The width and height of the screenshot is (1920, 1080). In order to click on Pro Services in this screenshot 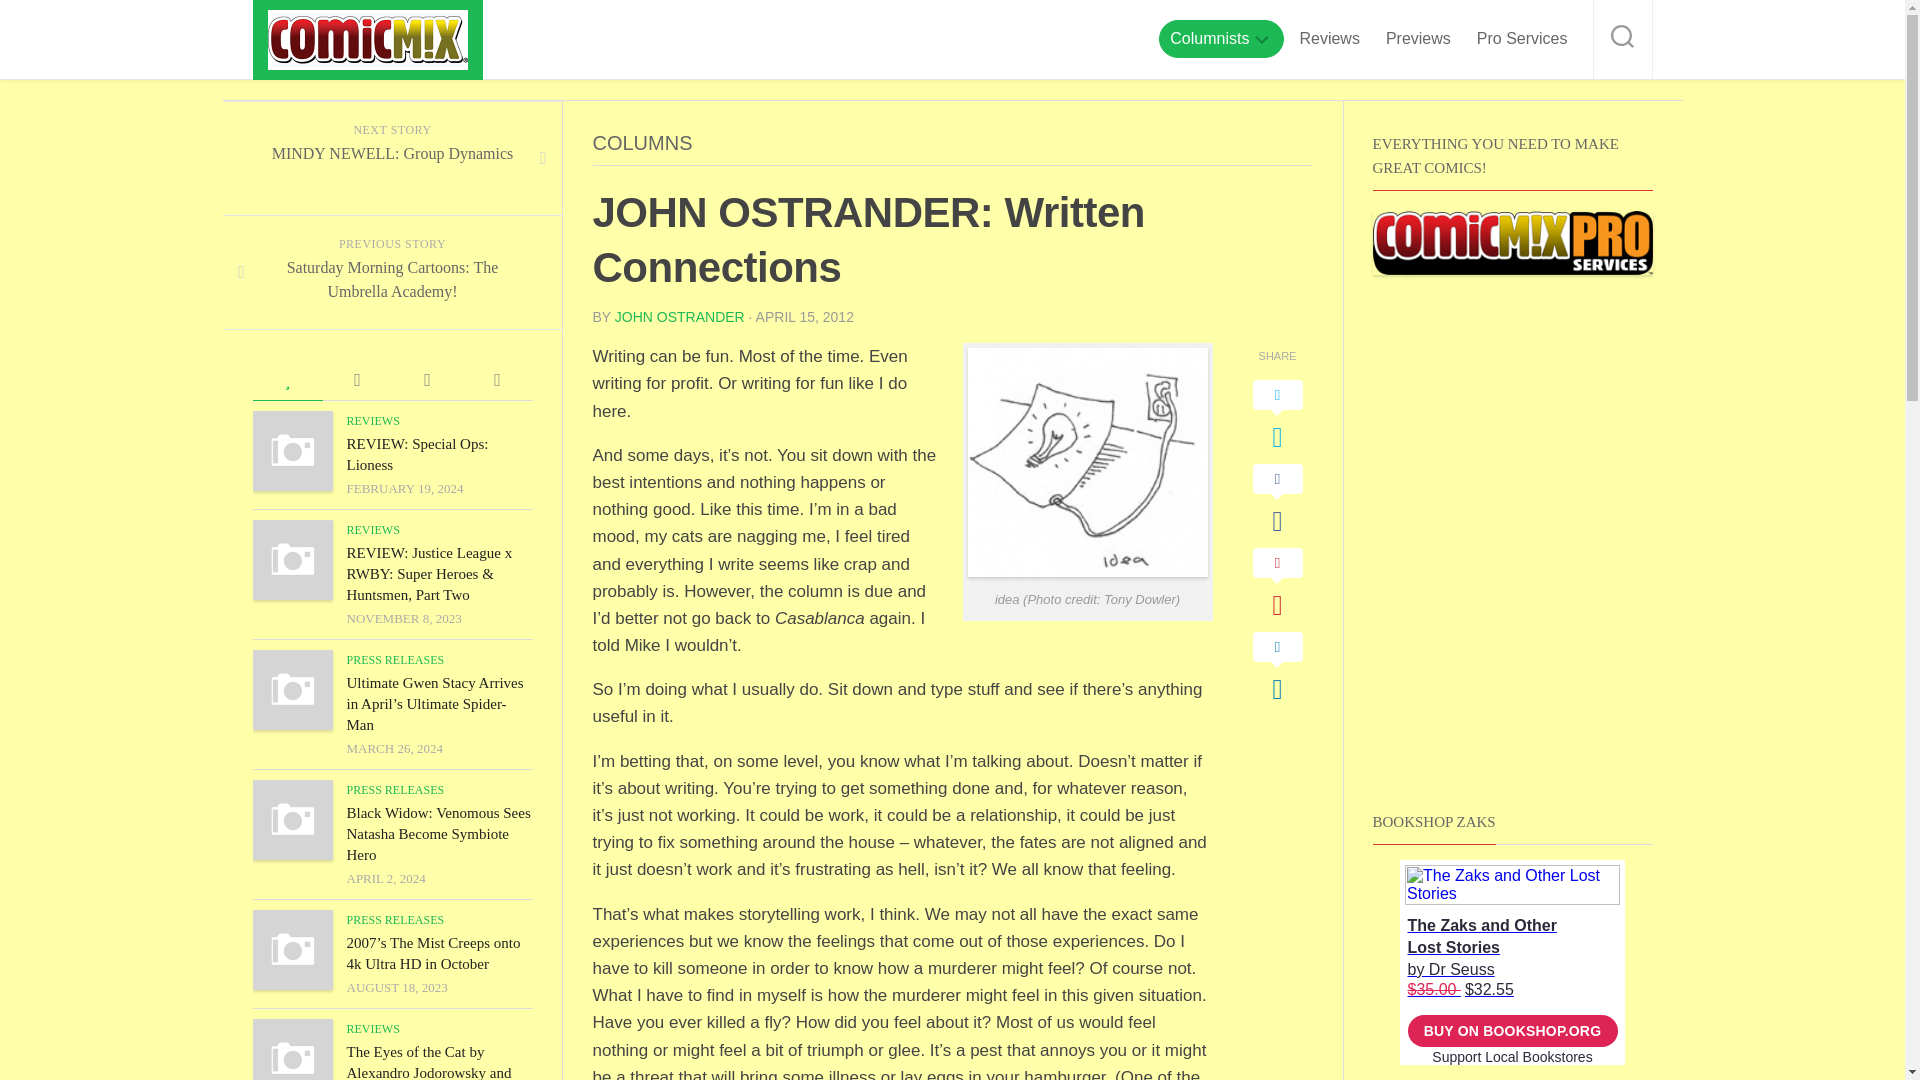, I will do `click(1522, 38)`.